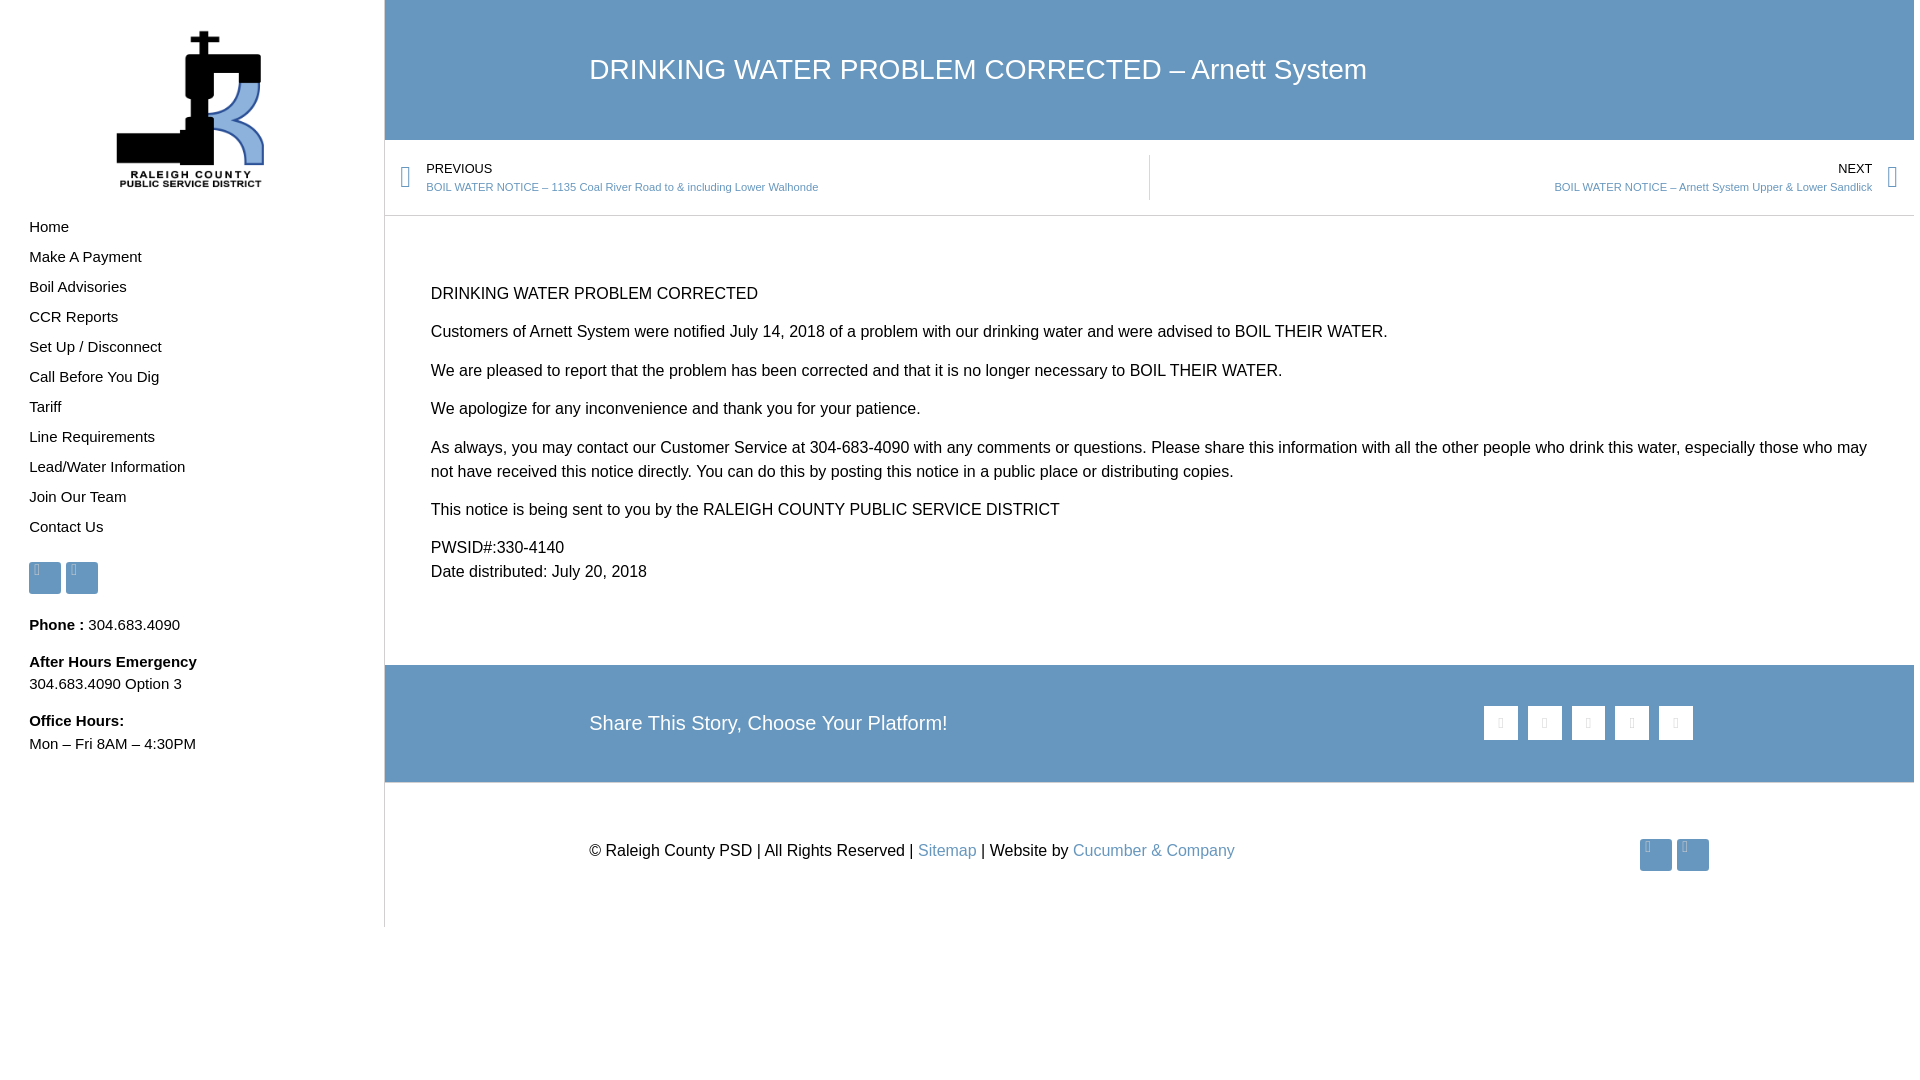 This screenshot has width=1920, height=1080. What do you see at coordinates (192, 287) in the screenshot?
I see `Boil Advisories` at bounding box center [192, 287].